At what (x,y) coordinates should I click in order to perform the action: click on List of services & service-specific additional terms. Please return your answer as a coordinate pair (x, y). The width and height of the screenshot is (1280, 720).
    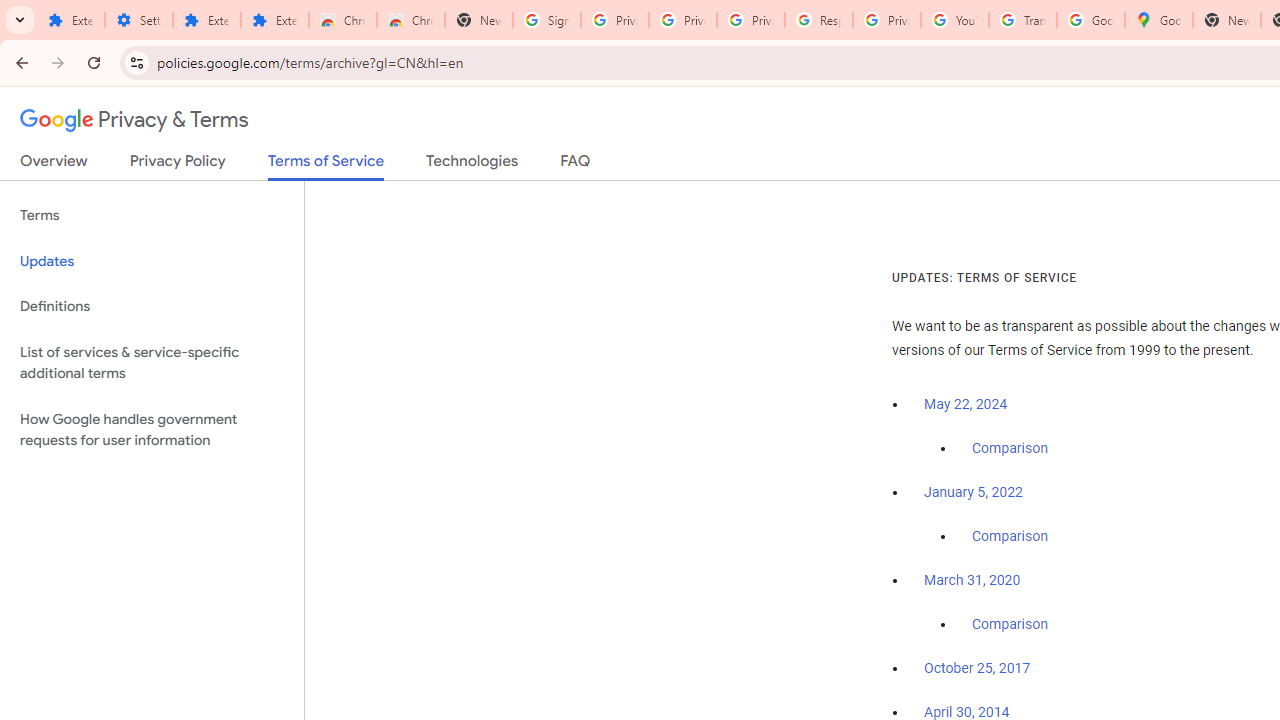
    Looking at the image, I should click on (152, 362).